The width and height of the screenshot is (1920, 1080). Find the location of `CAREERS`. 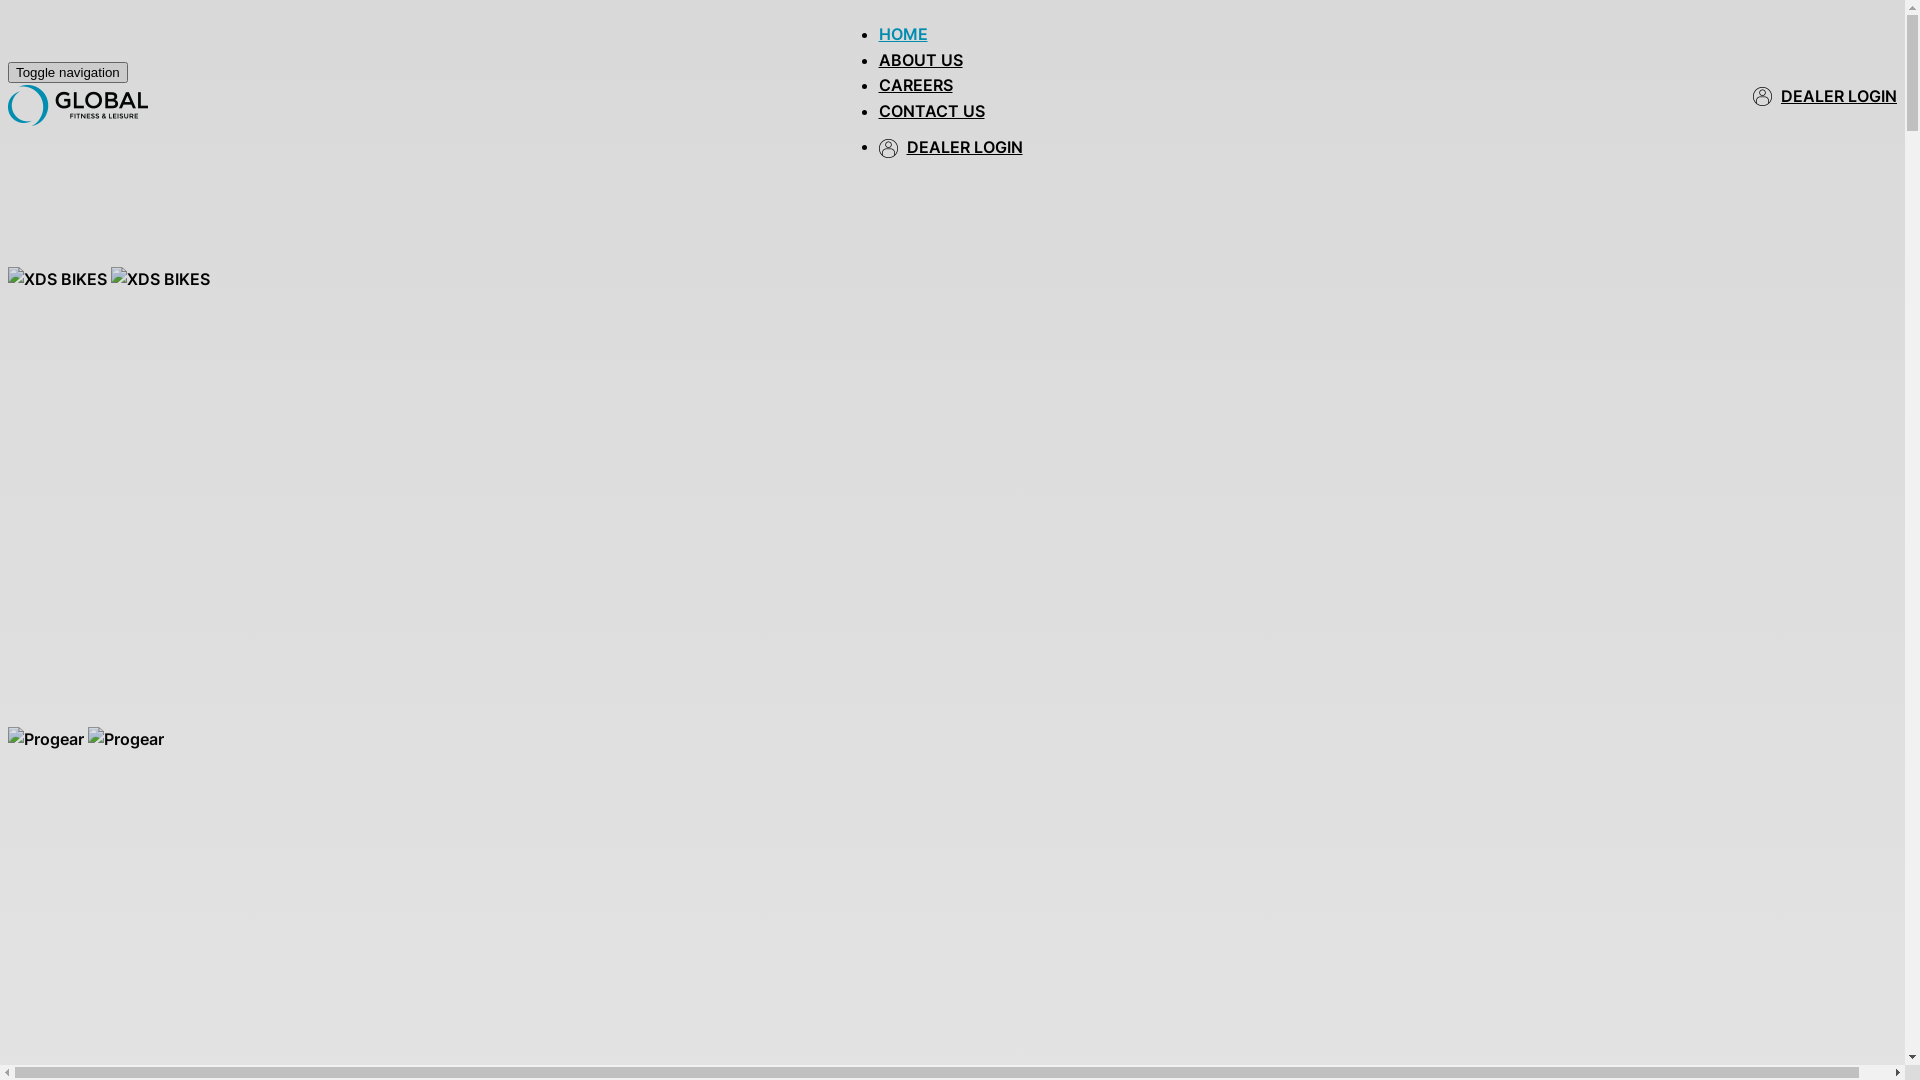

CAREERS is located at coordinates (915, 84).